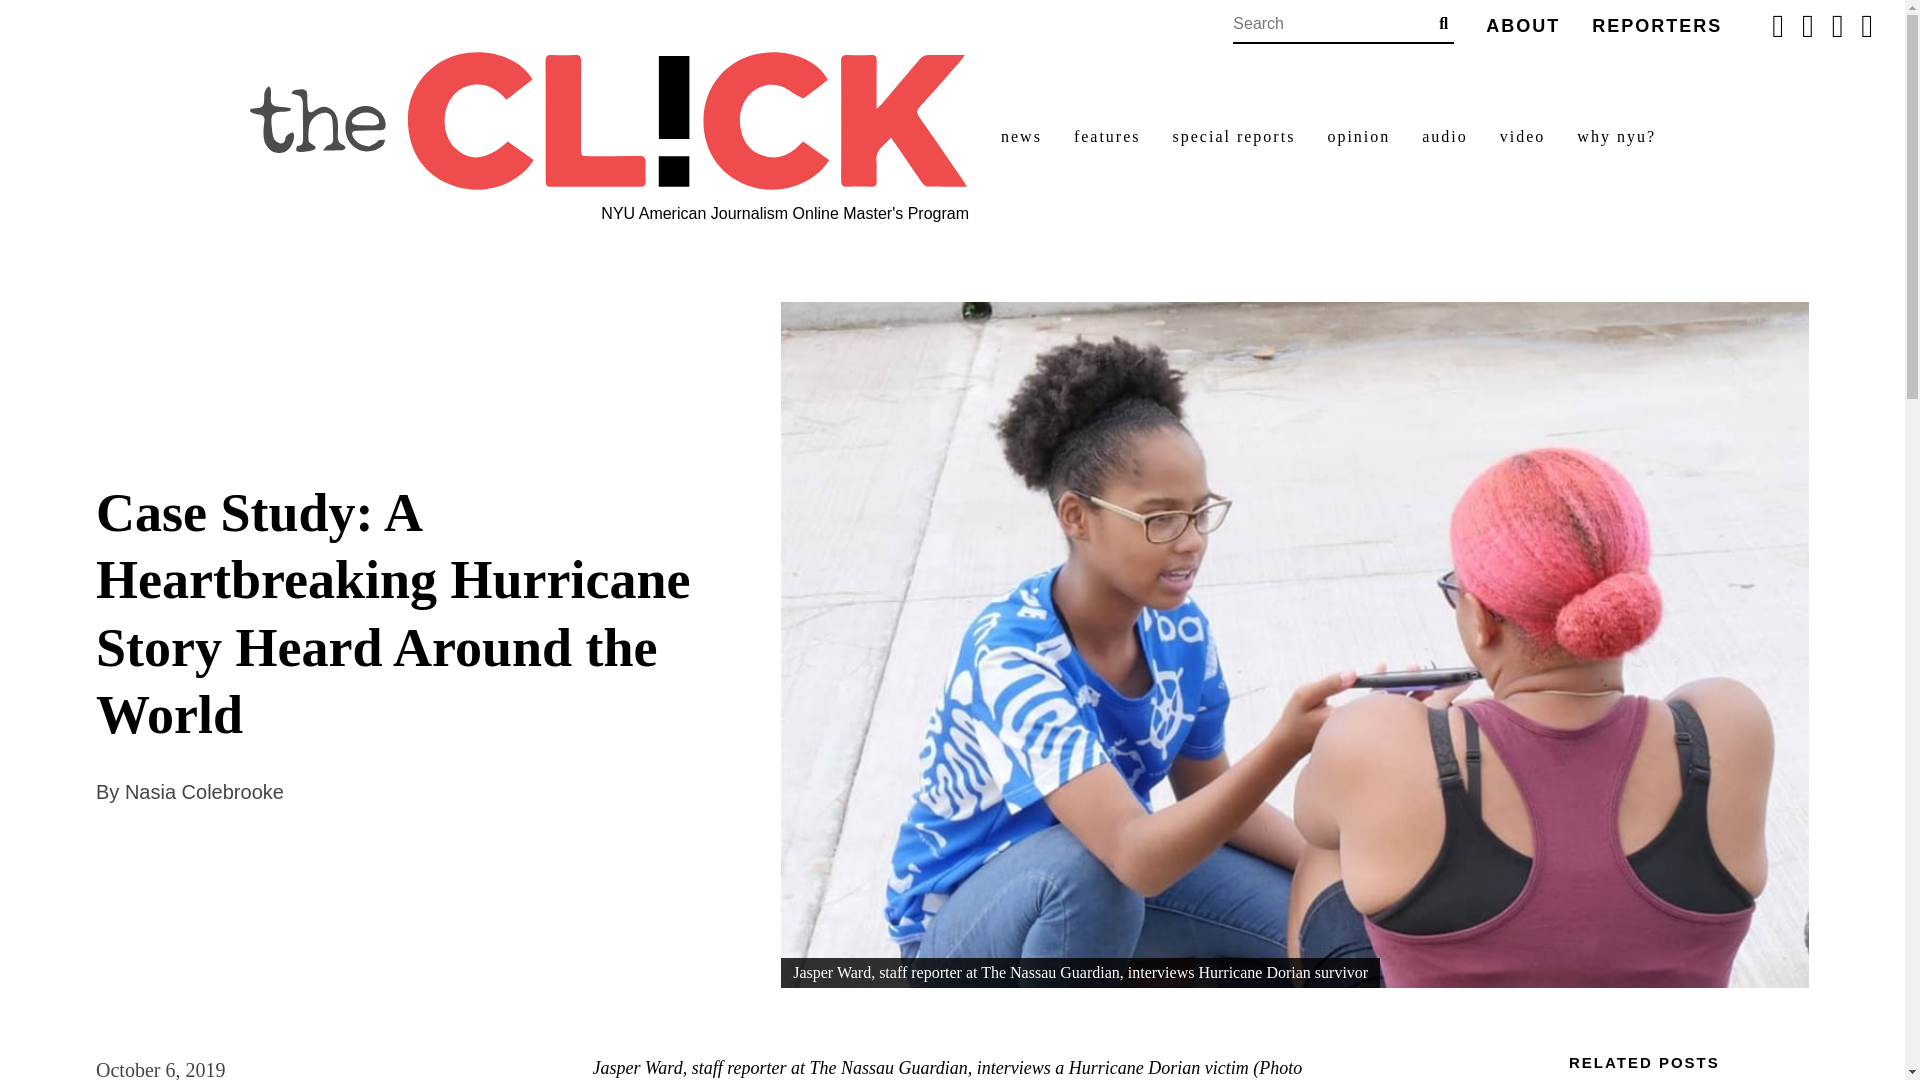 Image resolution: width=1920 pixels, height=1080 pixels. Describe the element at coordinates (784, 214) in the screenshot. I see `NYU American Journalism Online Master's Program` at that location.